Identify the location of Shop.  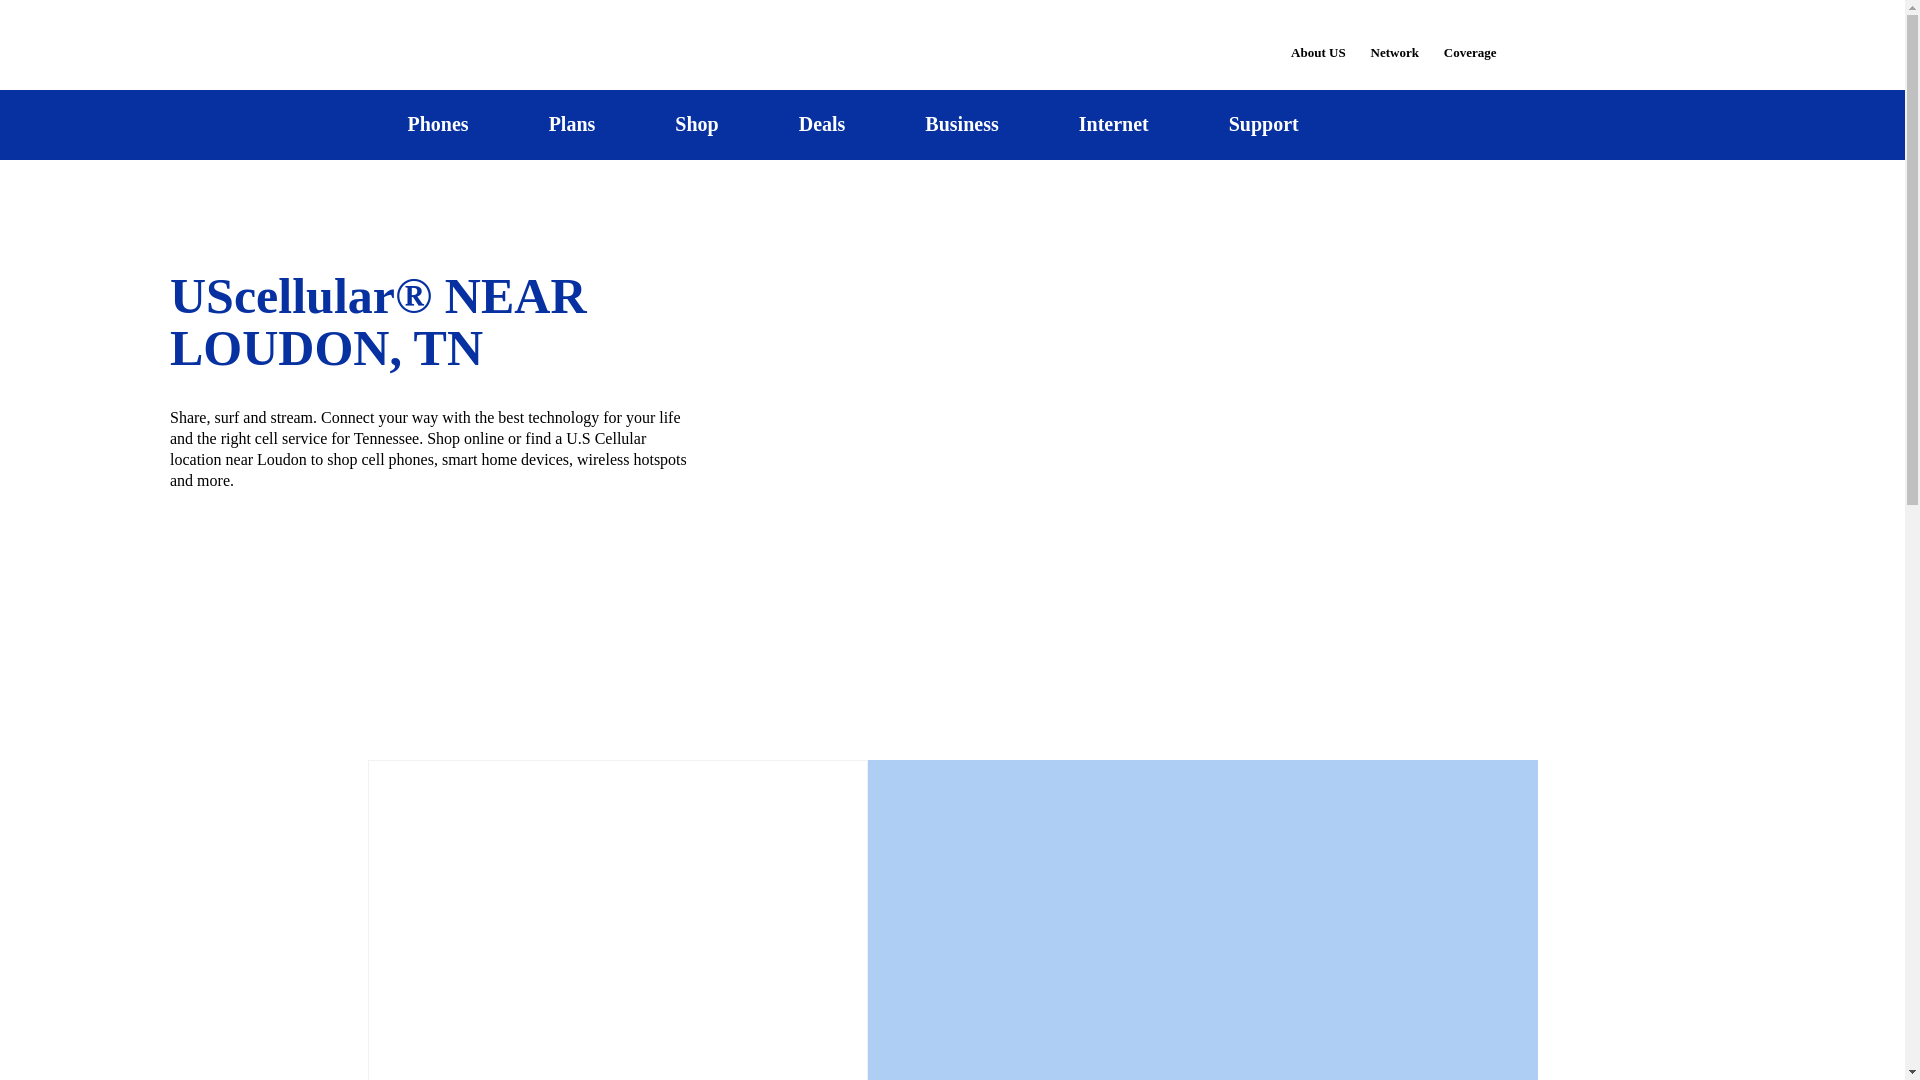
(696, 124).